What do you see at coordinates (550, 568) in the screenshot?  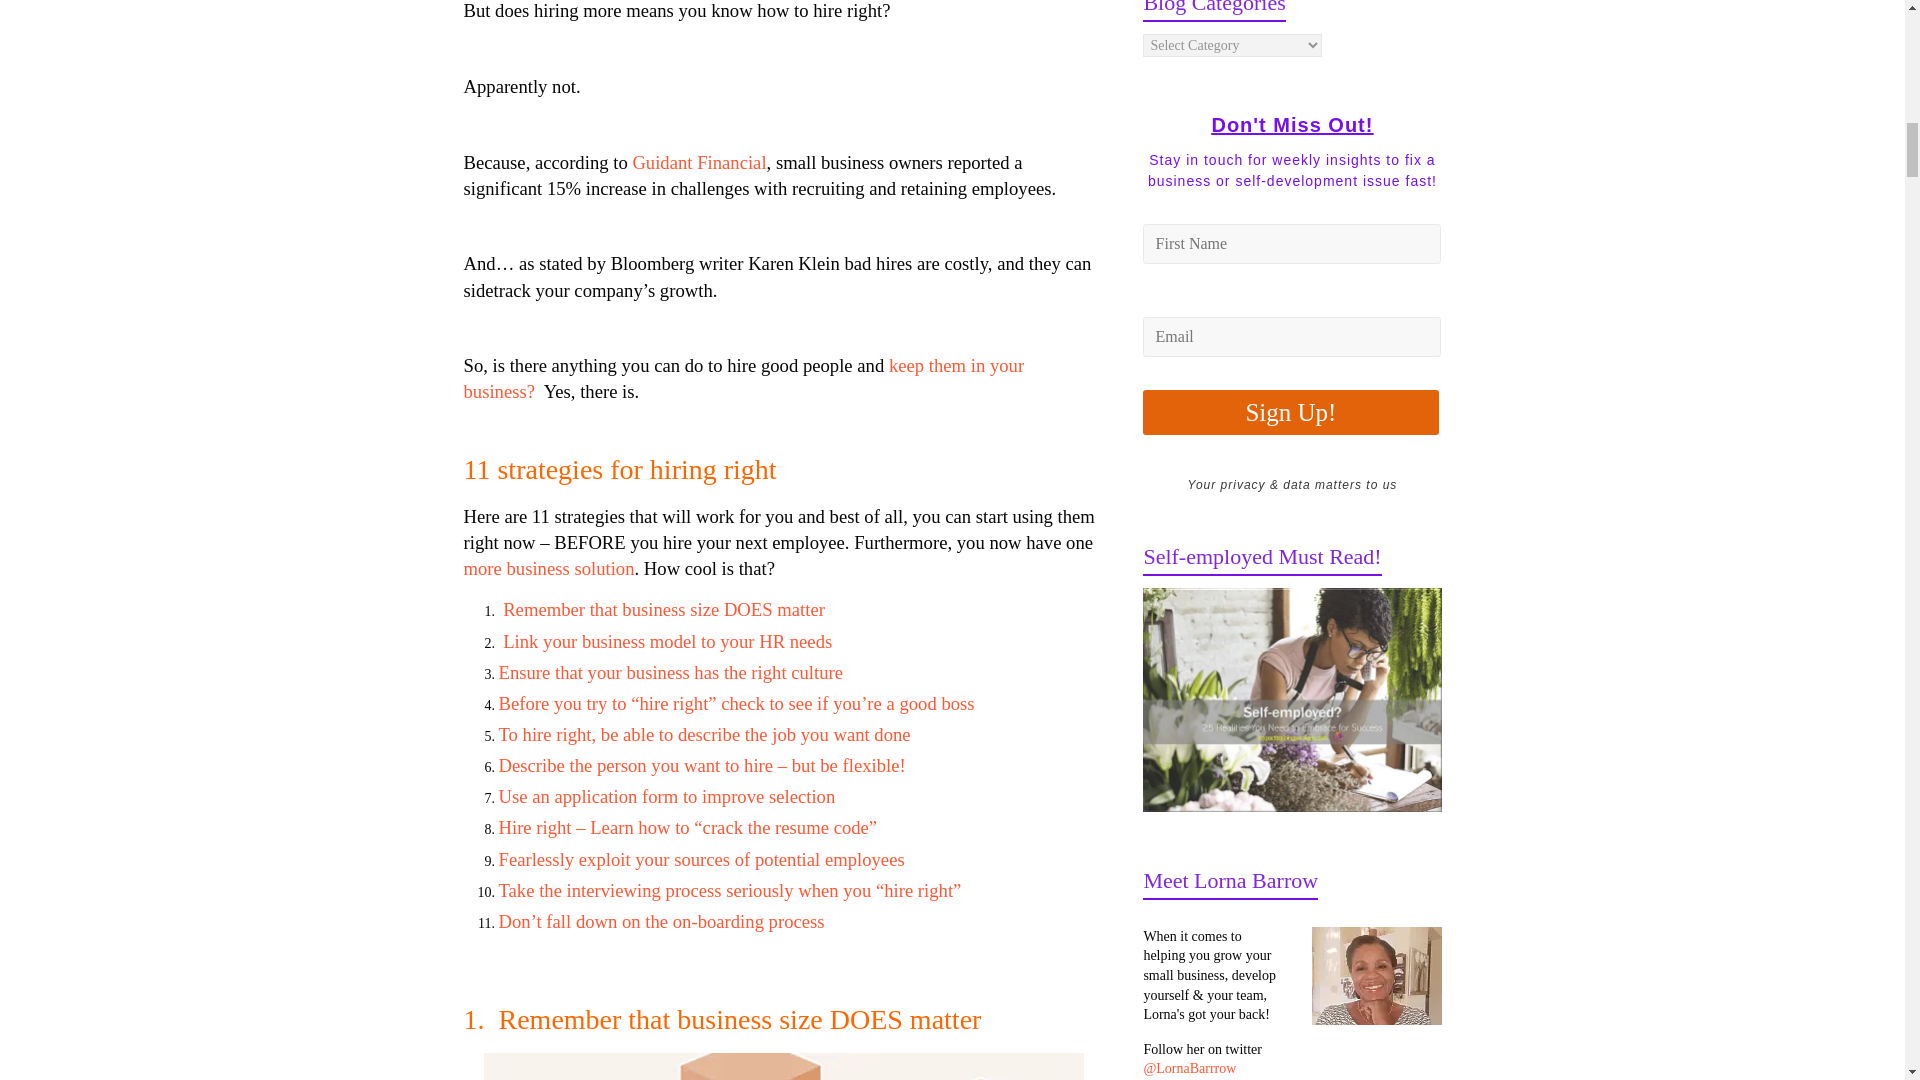 I see `more business solution` at bounding box center [550, 568].